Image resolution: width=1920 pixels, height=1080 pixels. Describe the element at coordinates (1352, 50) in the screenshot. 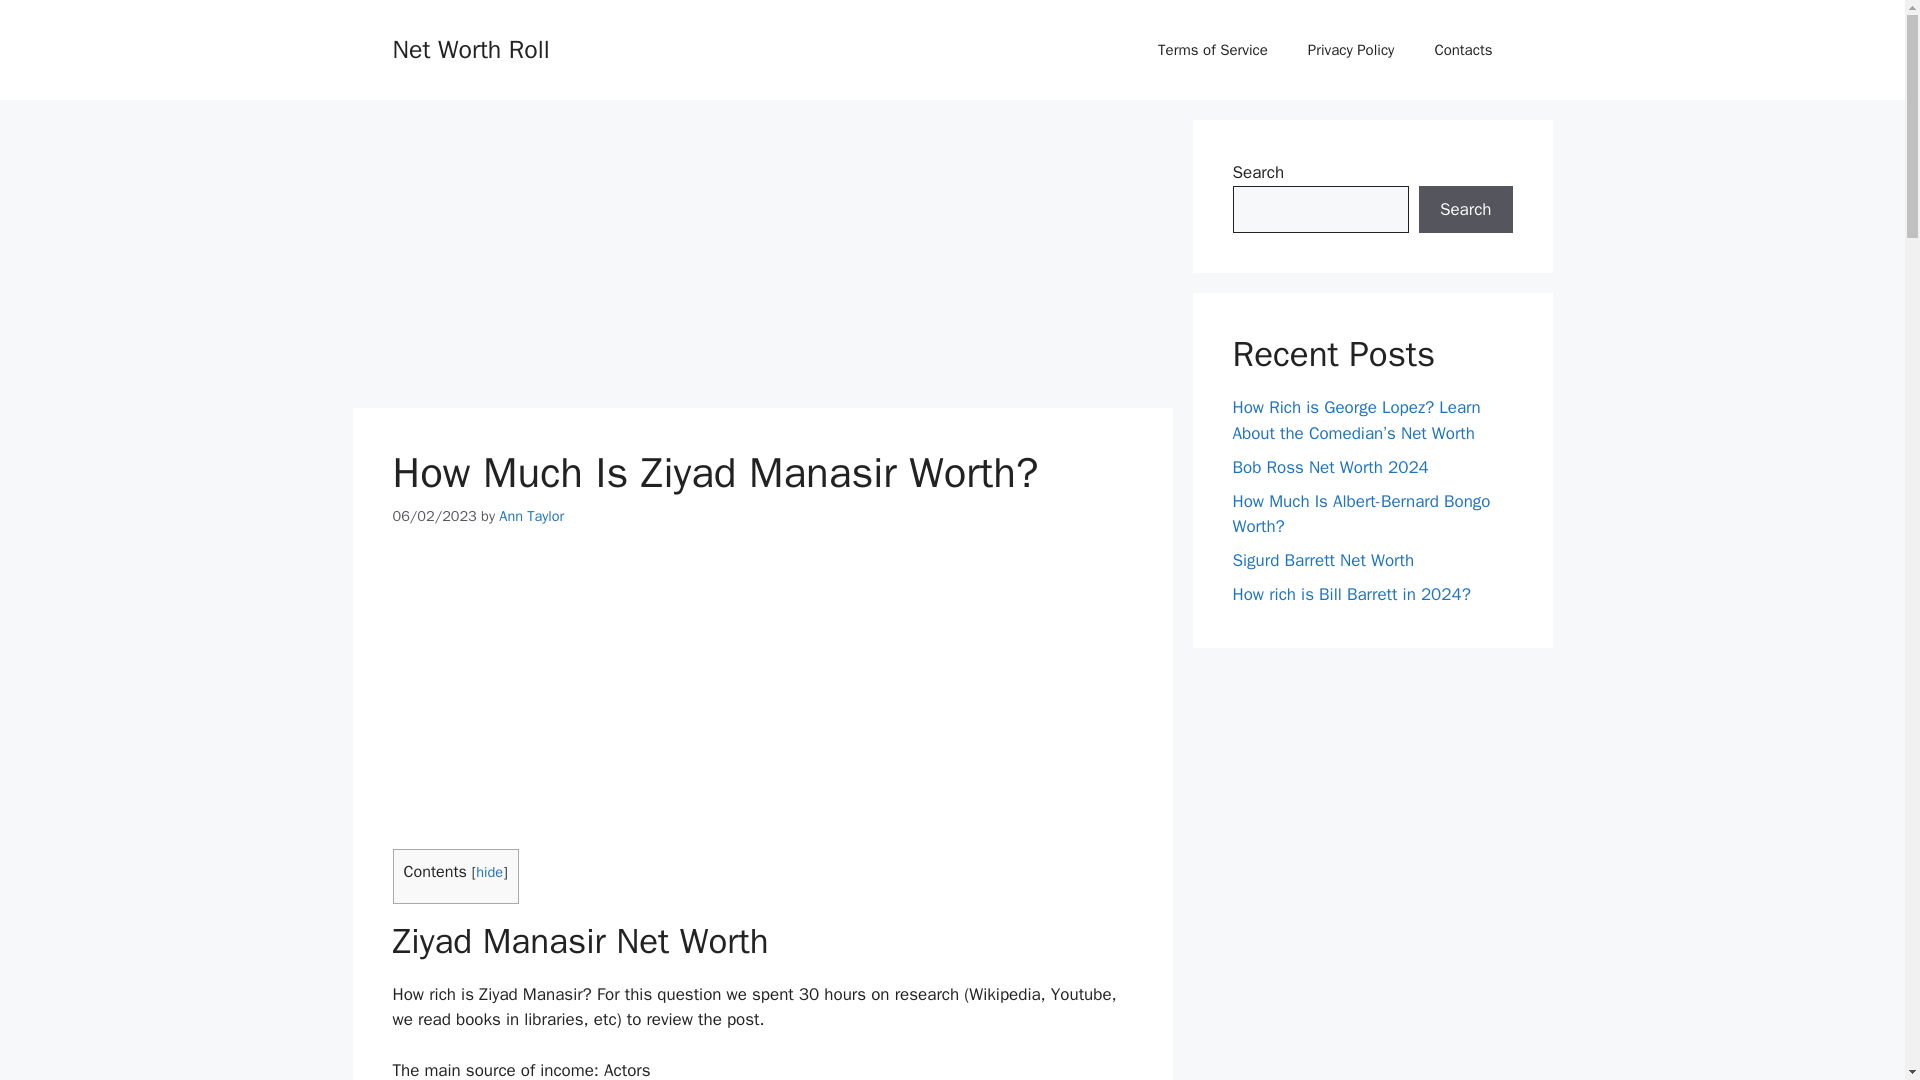

I see `Privacy Policy` at that location.